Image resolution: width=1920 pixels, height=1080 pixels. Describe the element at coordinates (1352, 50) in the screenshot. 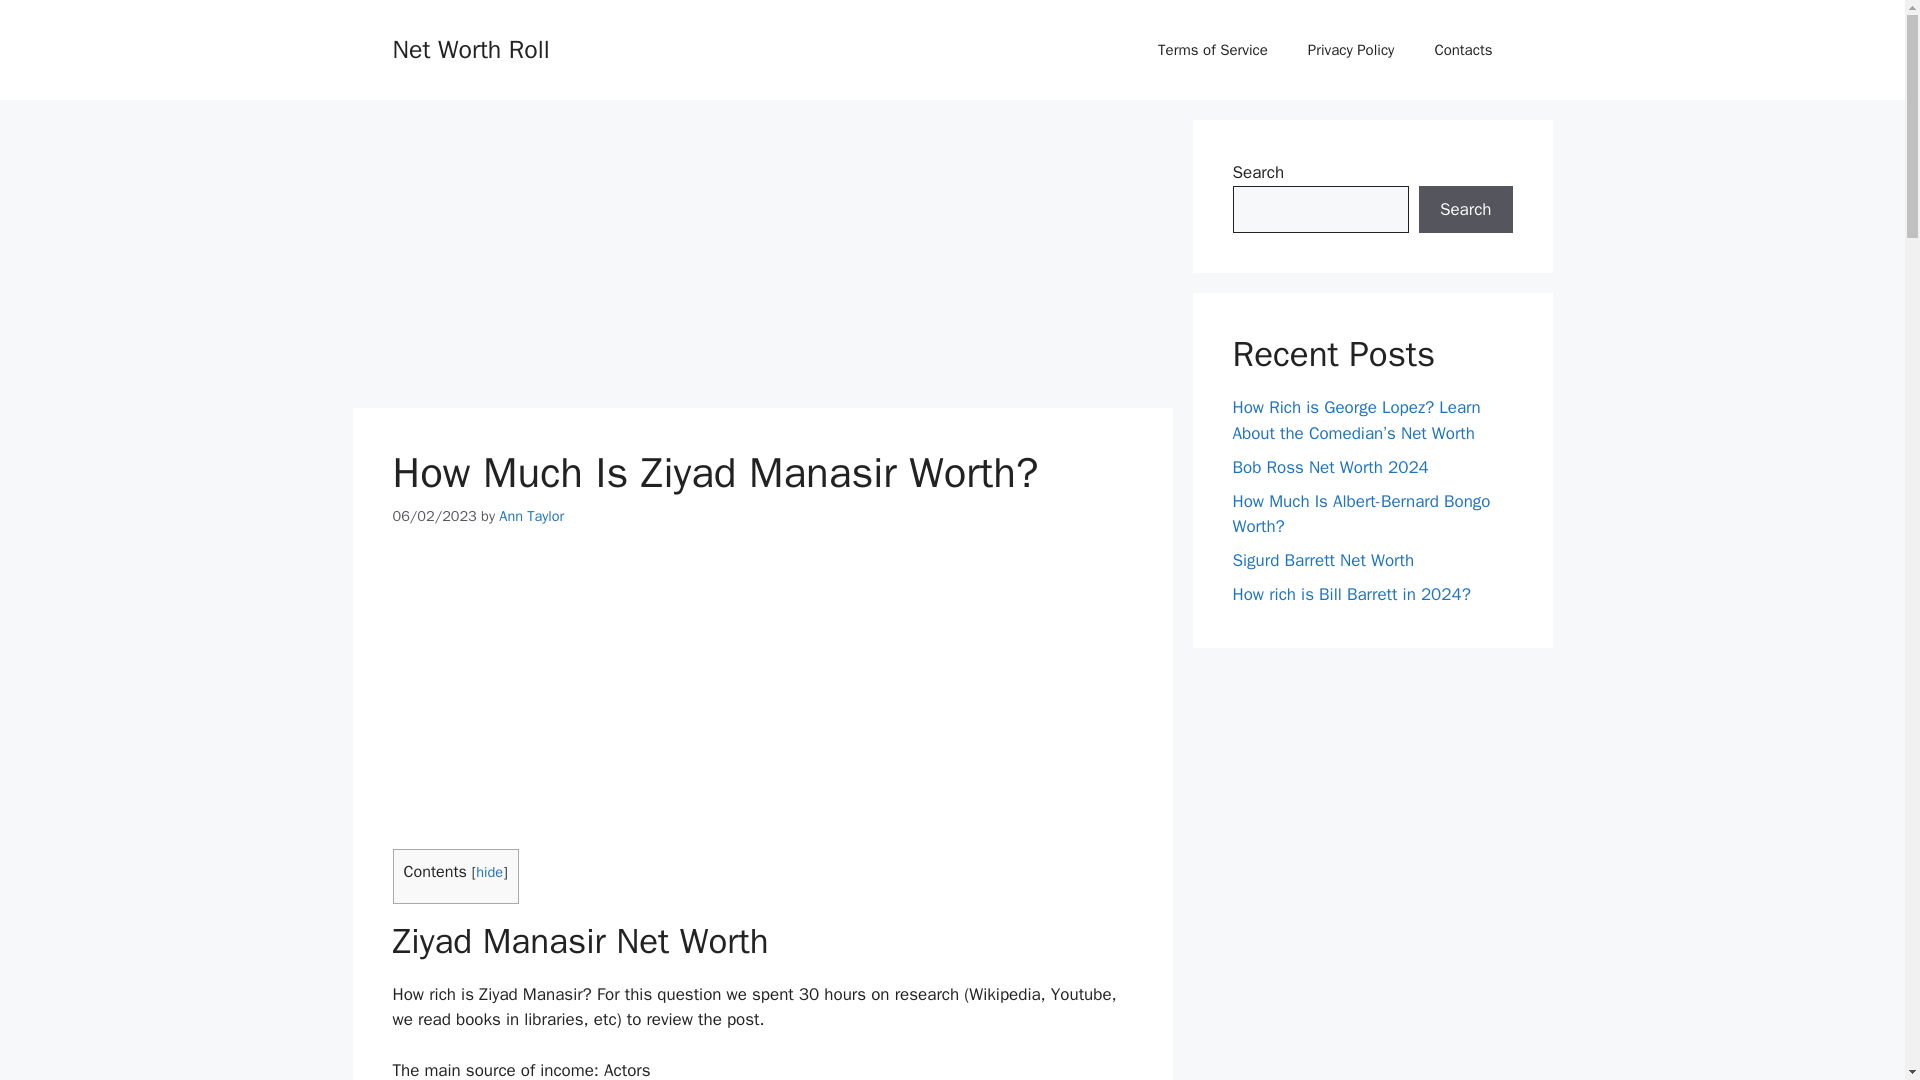

I see `Privacy Policy` at that location.